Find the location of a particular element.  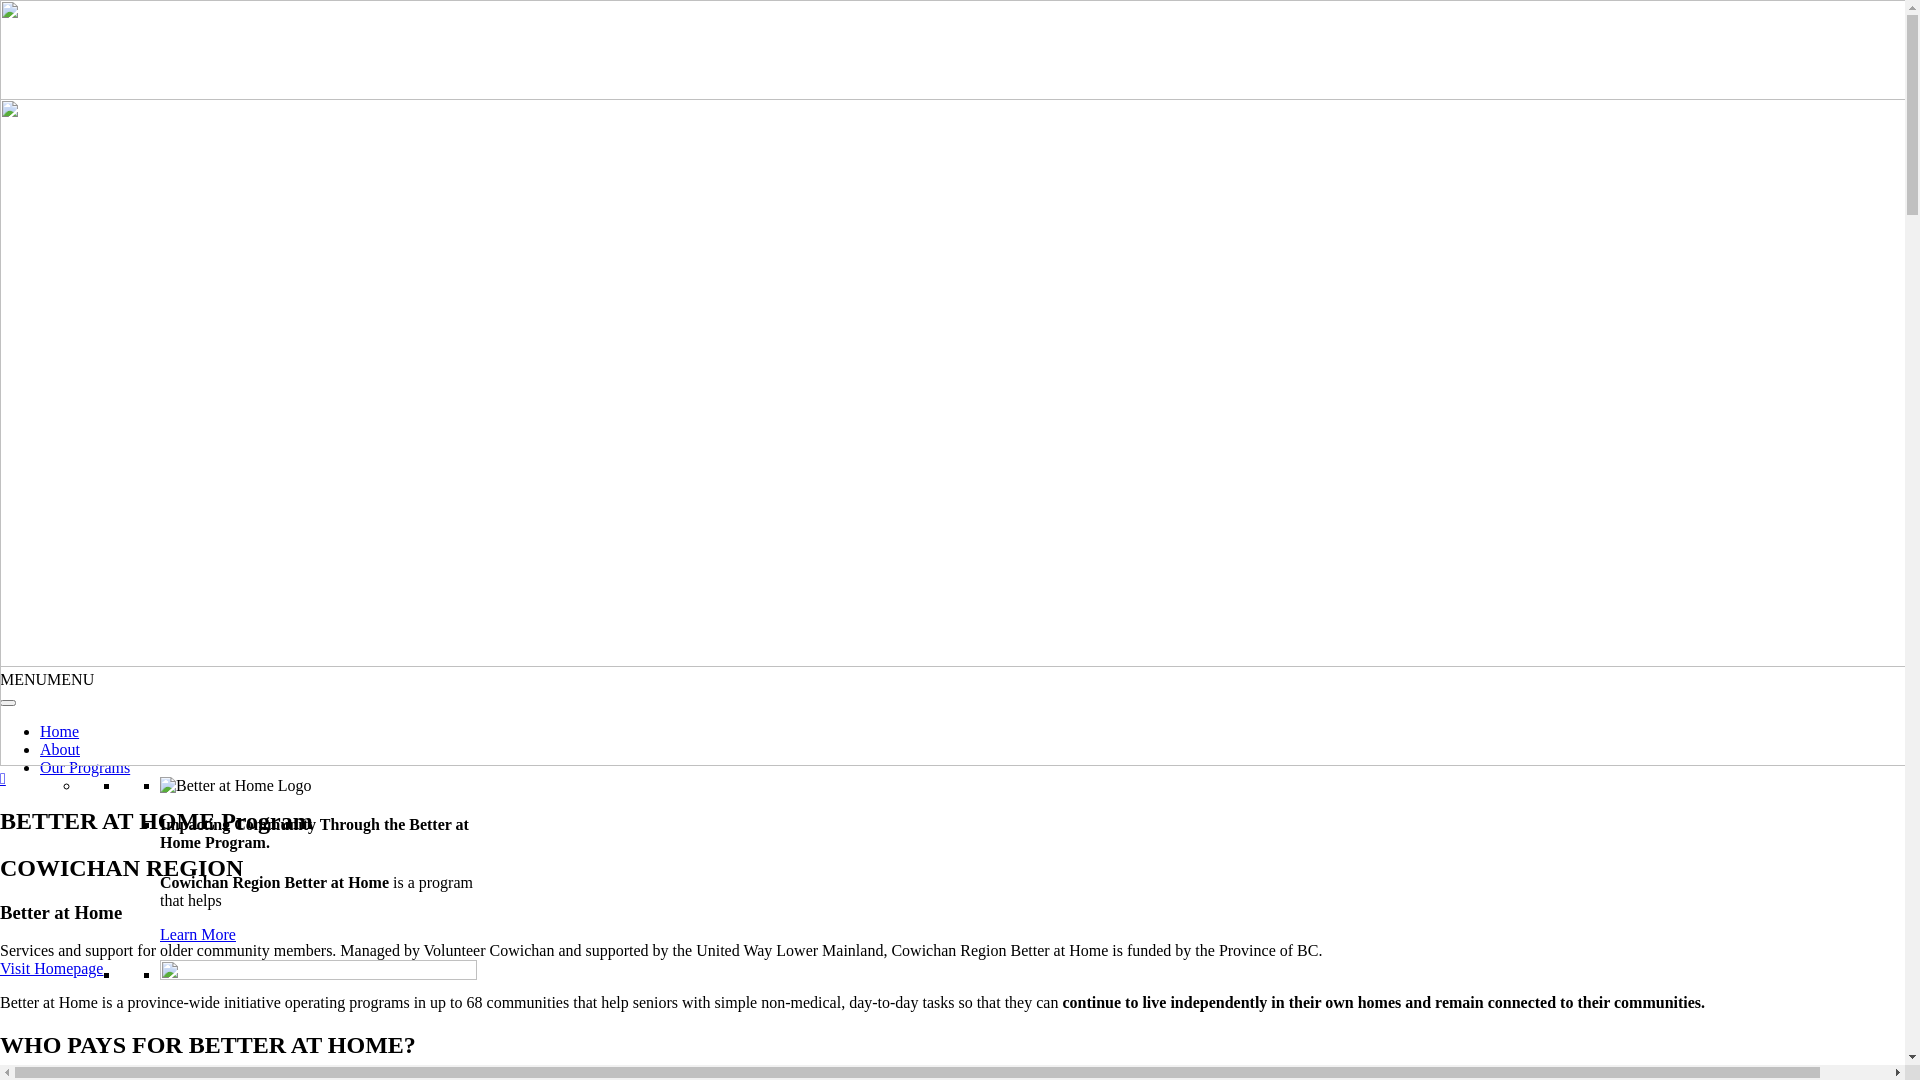

Our Programs is located at coordinates (85, 767).